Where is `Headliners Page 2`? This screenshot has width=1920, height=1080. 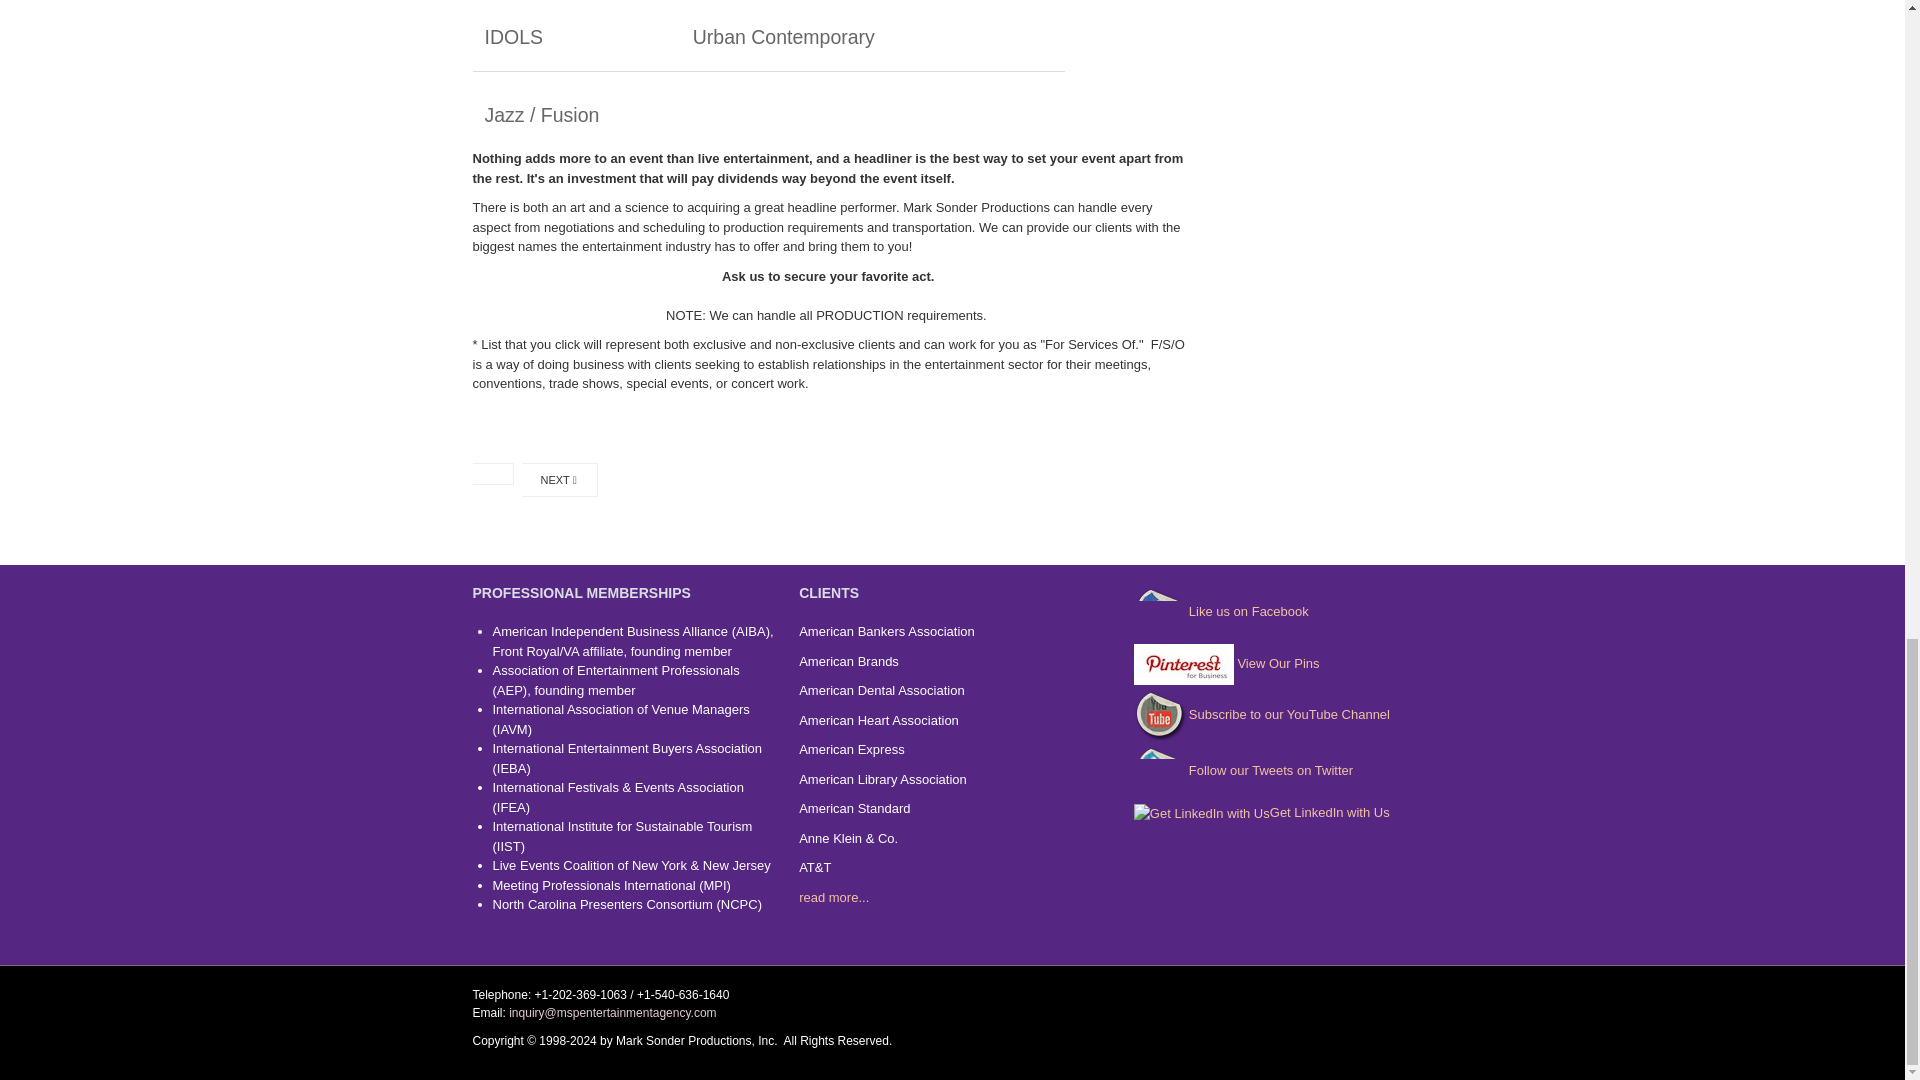
Headliners Page 2 is located at coordinates (558, 480).